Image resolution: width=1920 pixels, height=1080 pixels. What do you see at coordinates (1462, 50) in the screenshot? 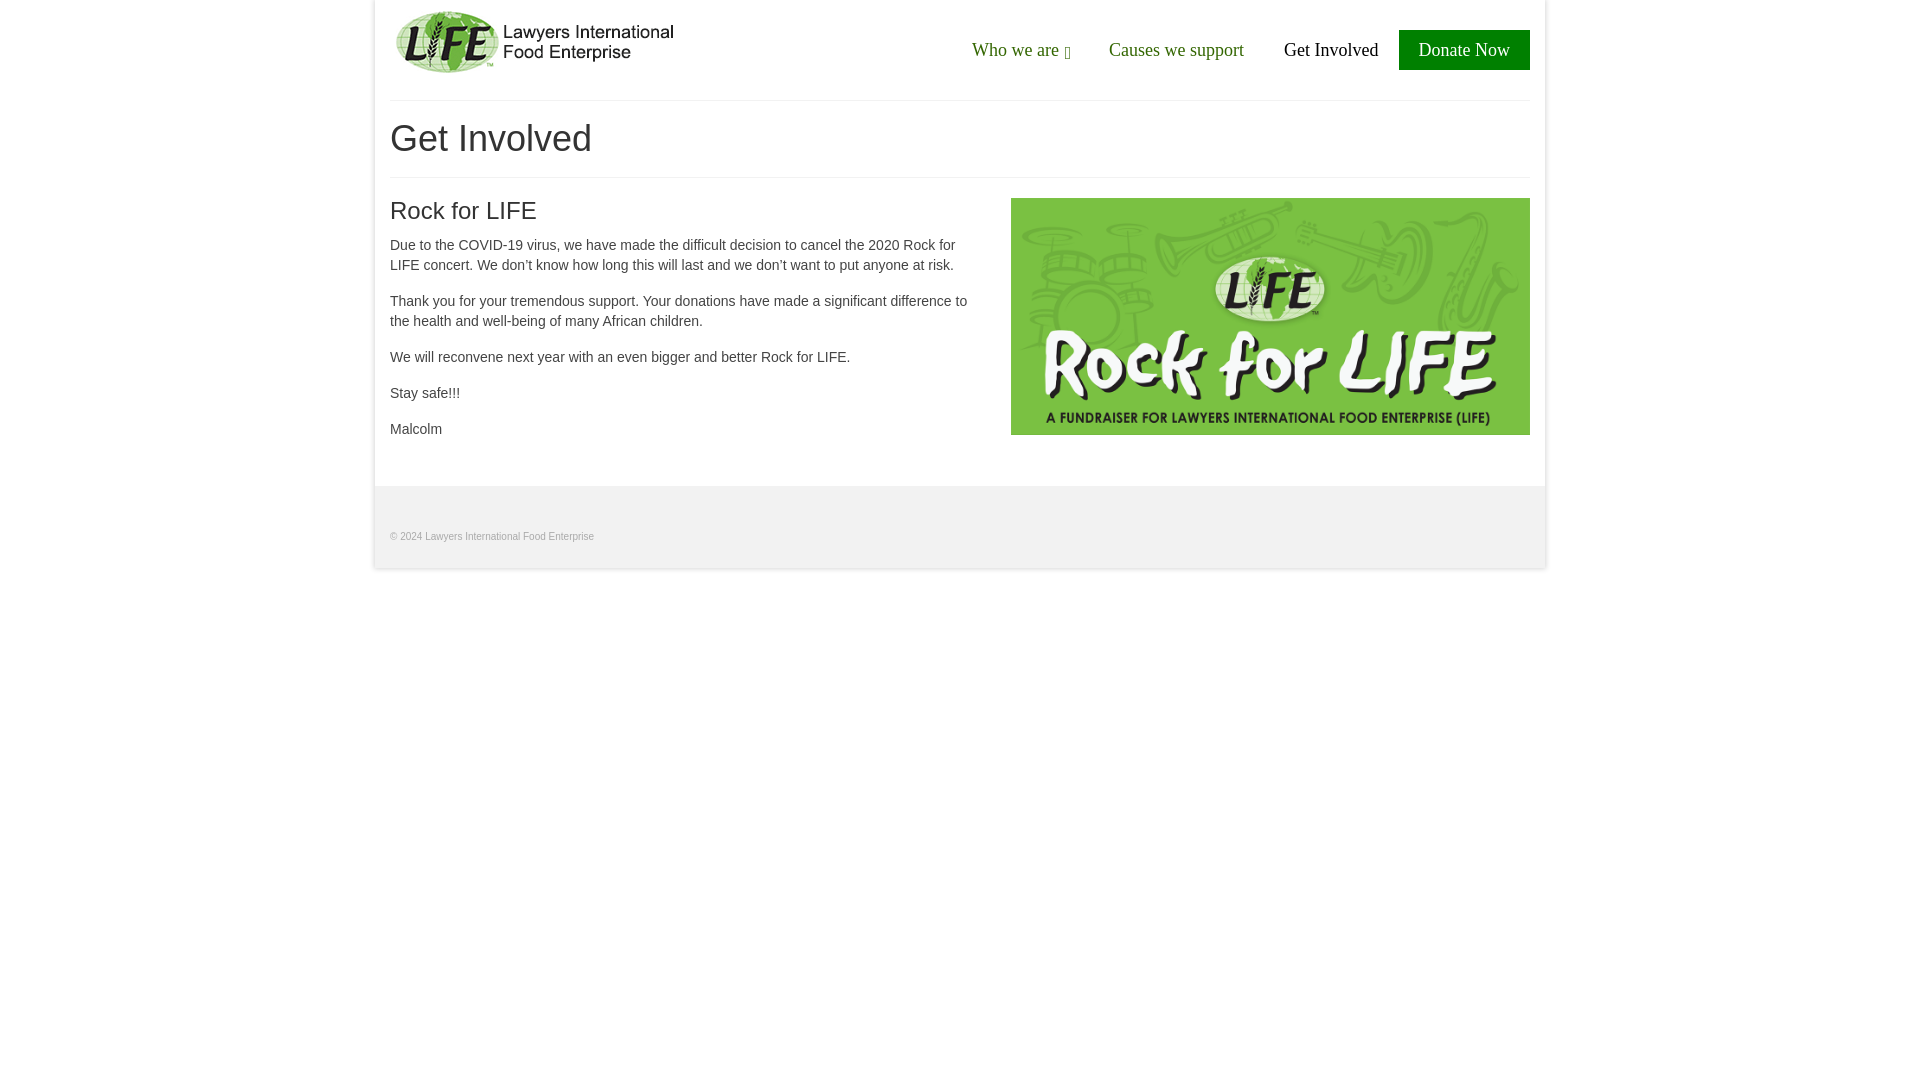
I see `Donate Now` at bounding box center [1462, 50].